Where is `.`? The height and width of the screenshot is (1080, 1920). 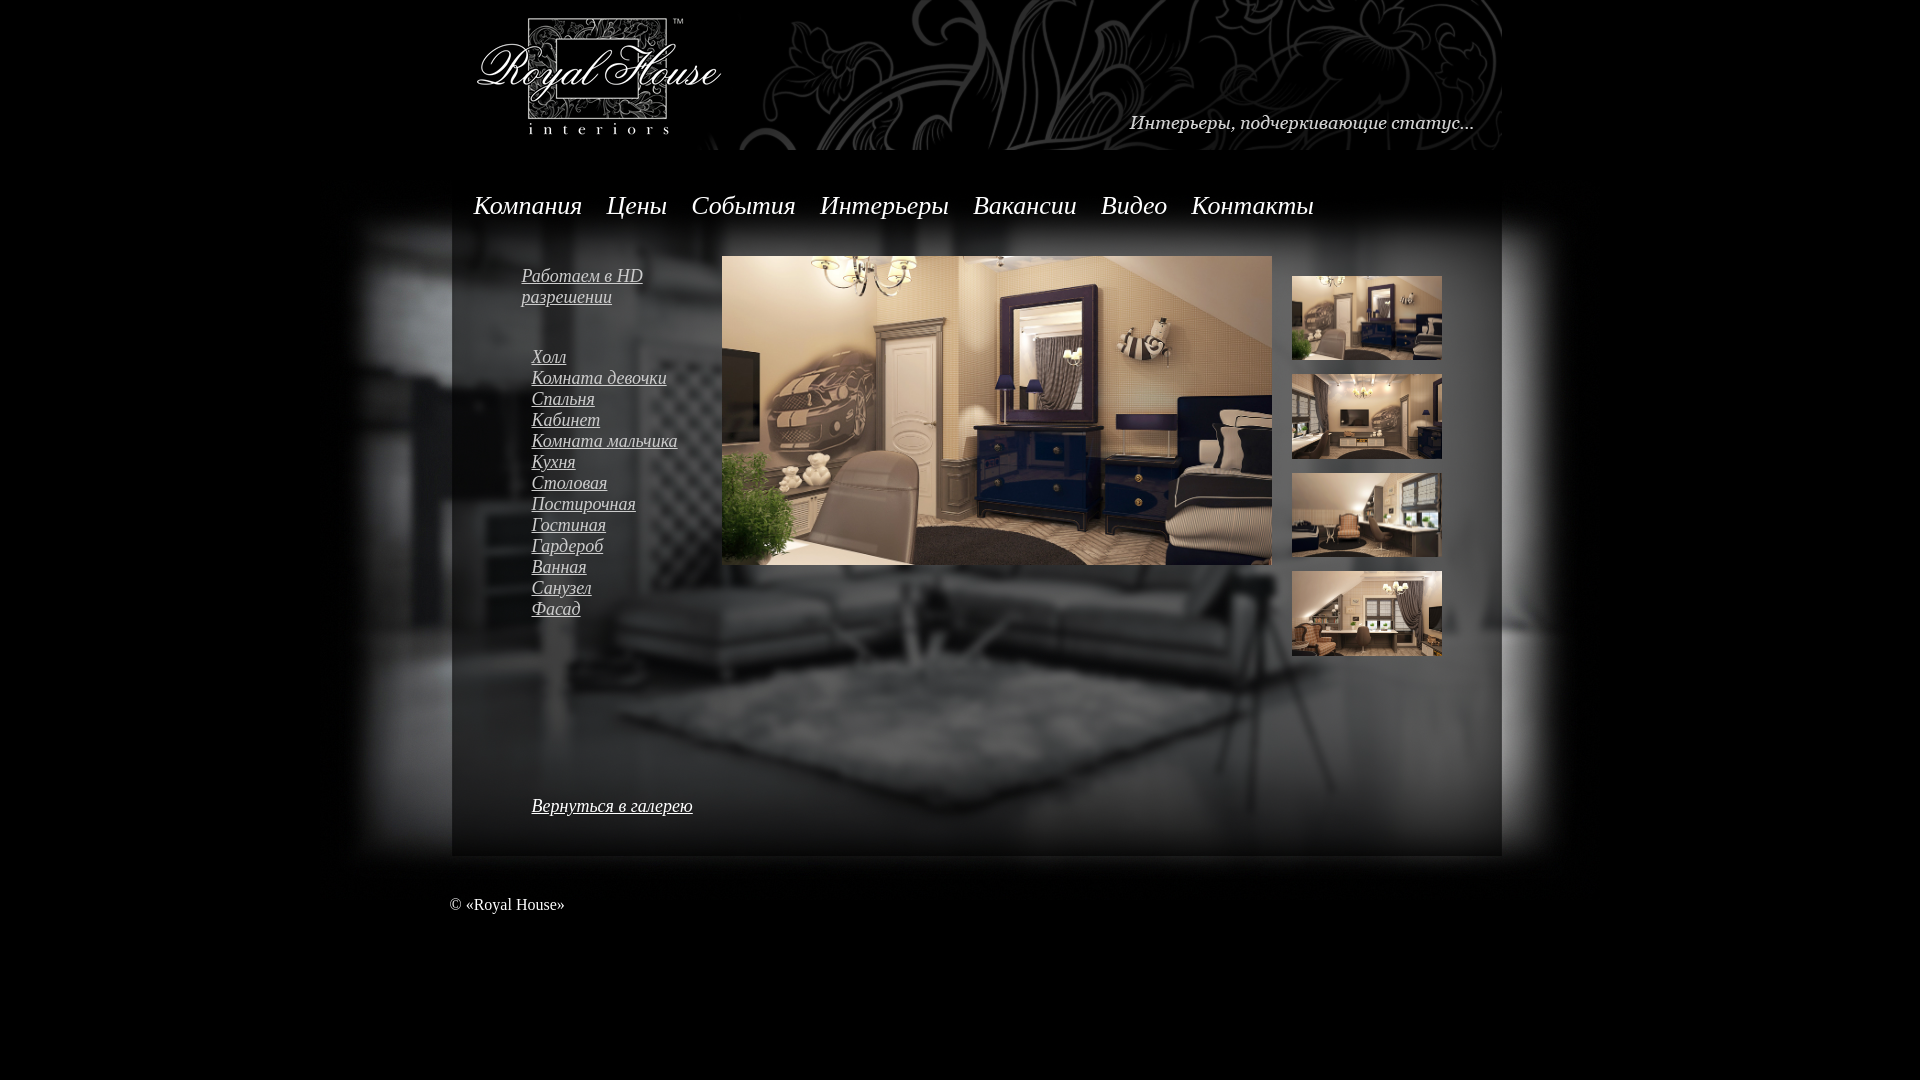
. is located at coordinates (844, 574).